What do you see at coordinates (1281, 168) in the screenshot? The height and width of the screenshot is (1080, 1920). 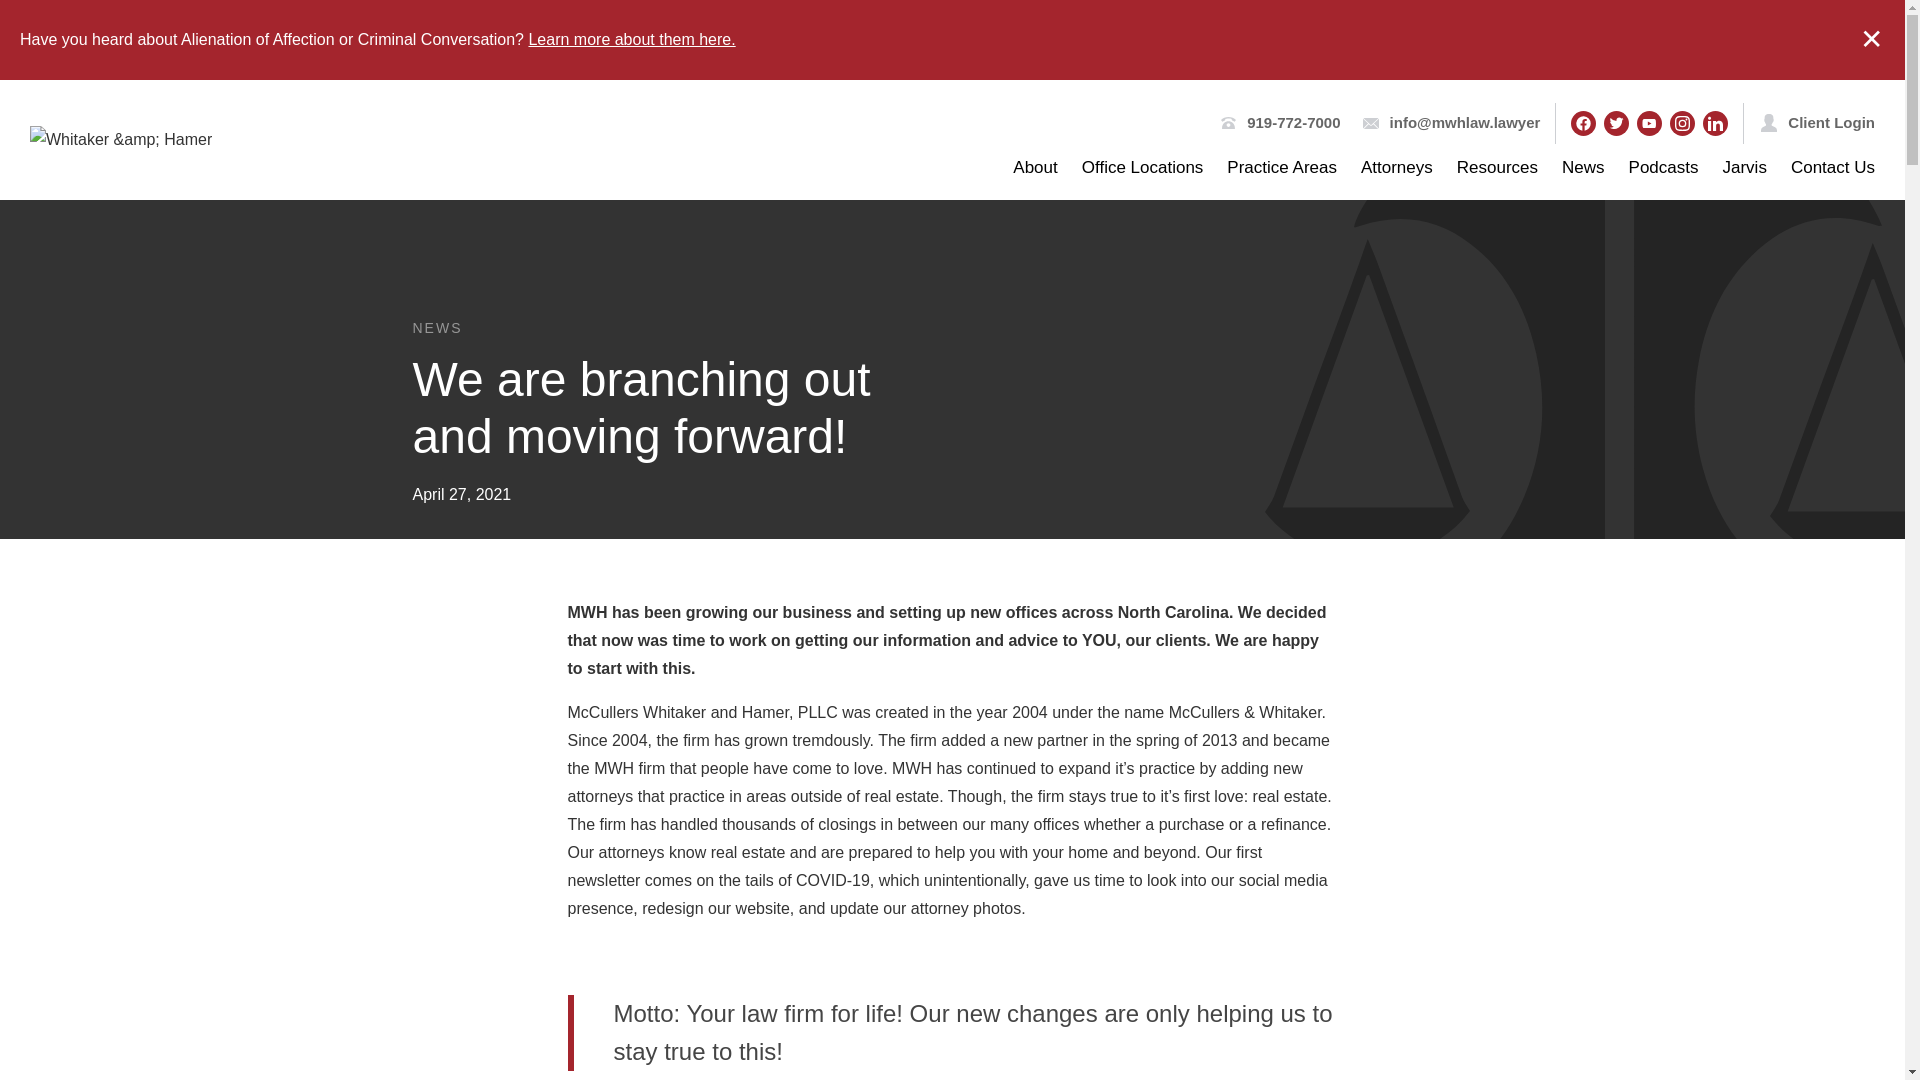 I see `Practice Areas` at bounding box center [1281, 168].